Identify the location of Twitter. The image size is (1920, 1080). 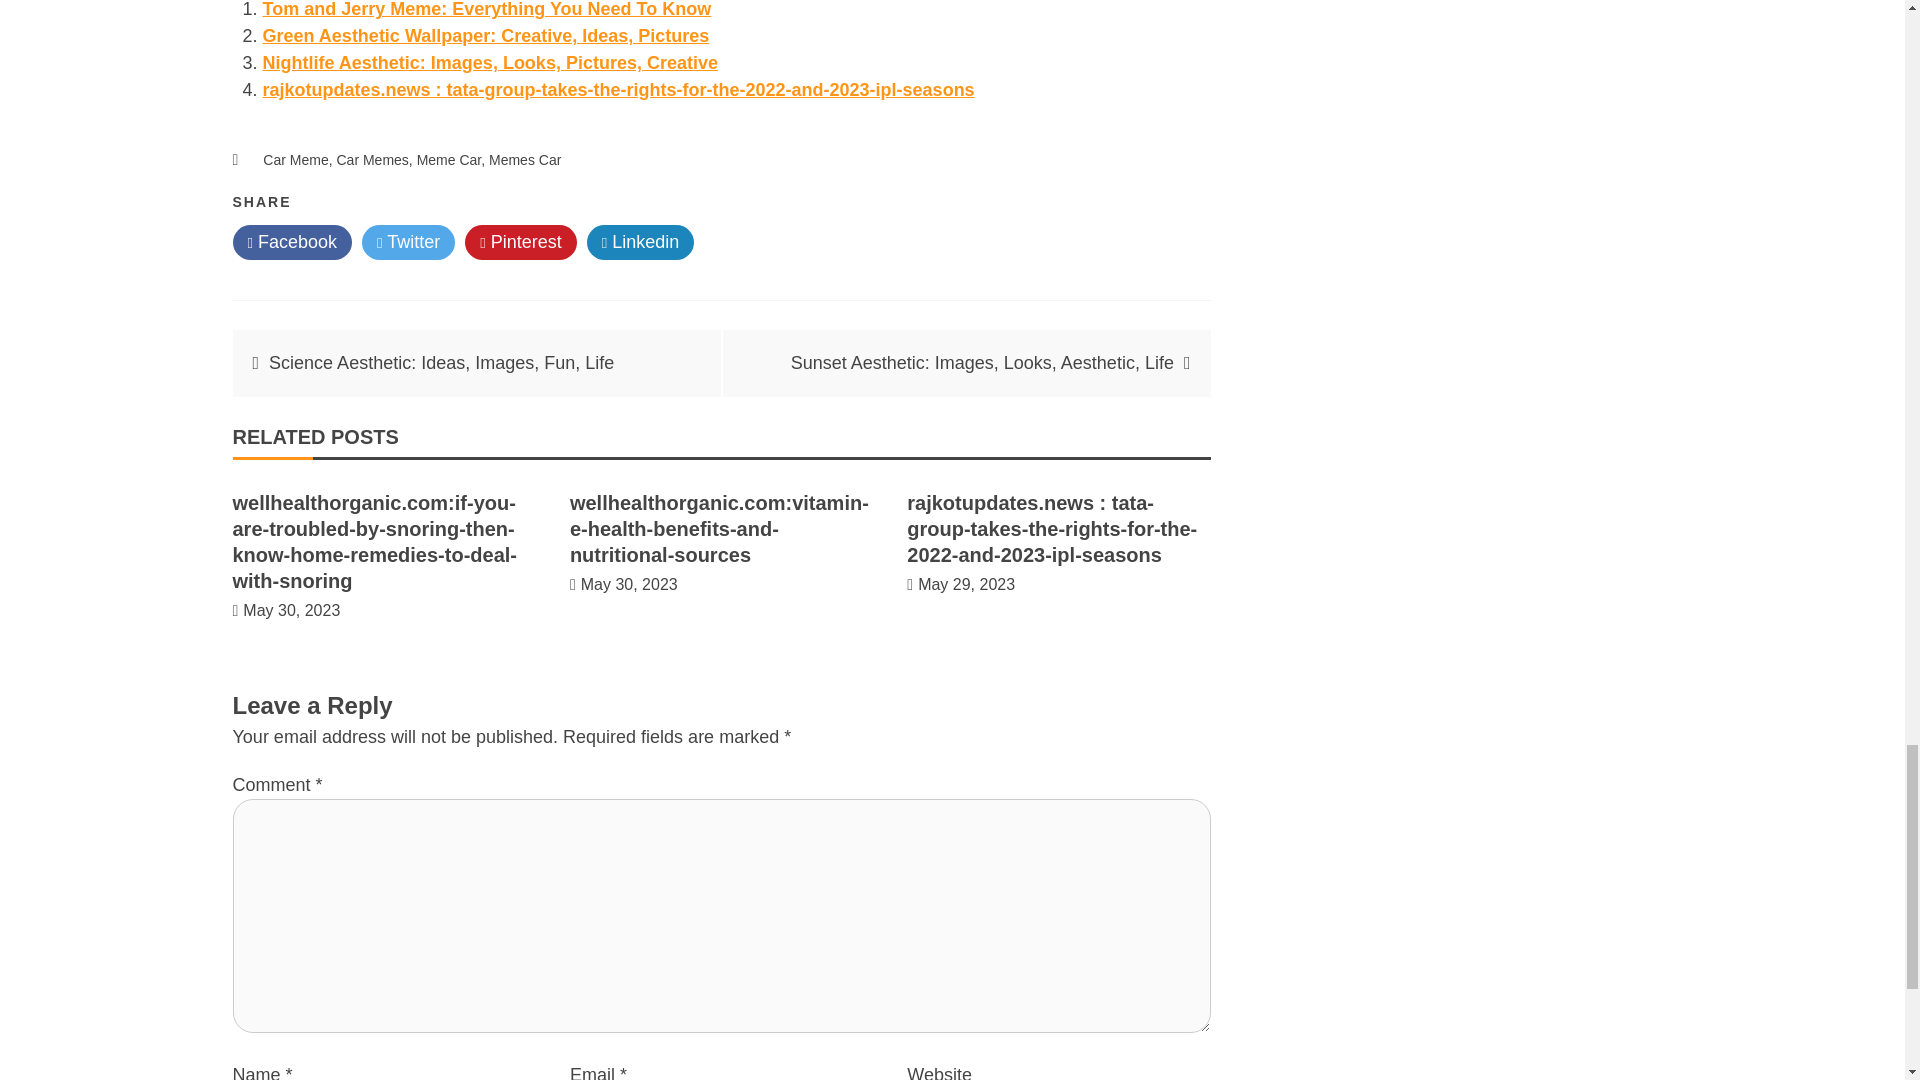
(408, 242).